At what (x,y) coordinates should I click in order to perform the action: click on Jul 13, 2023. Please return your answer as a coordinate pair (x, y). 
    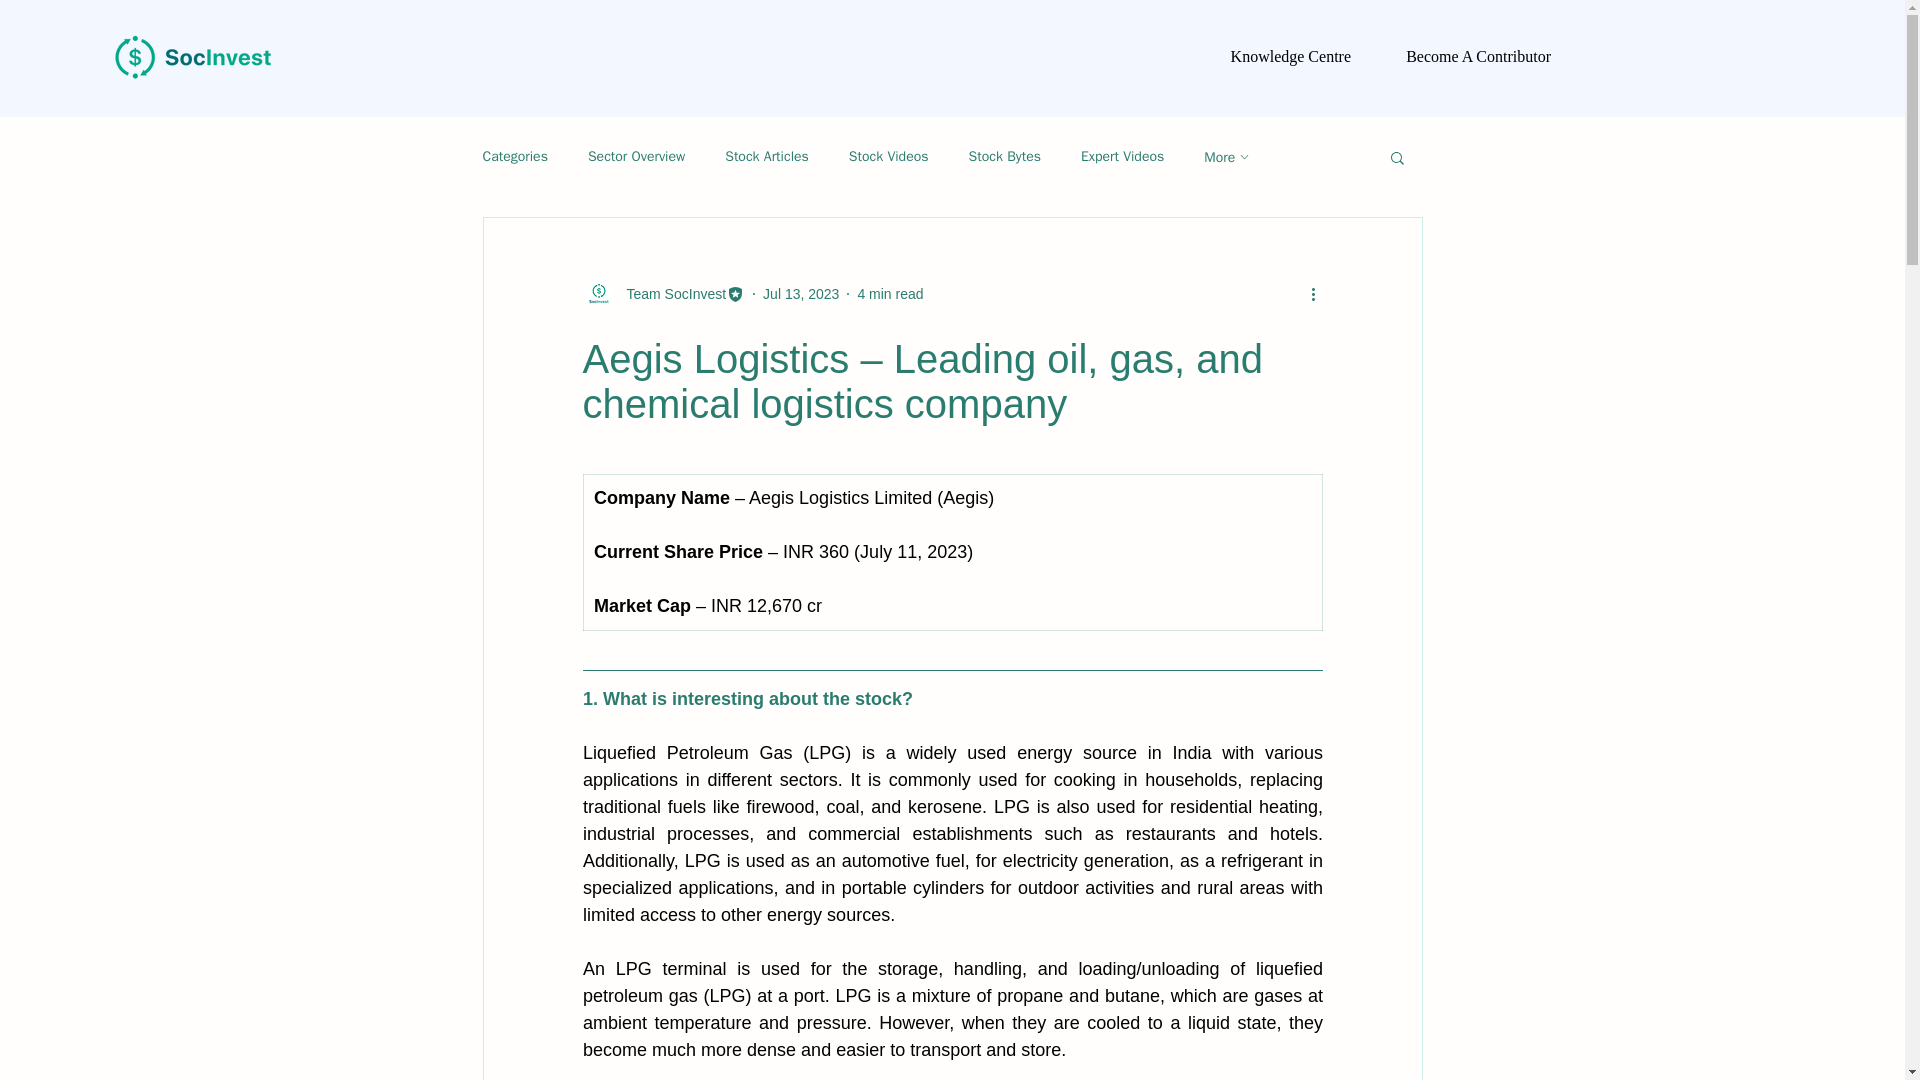
    Looking at the image, I should click on (800, 294).